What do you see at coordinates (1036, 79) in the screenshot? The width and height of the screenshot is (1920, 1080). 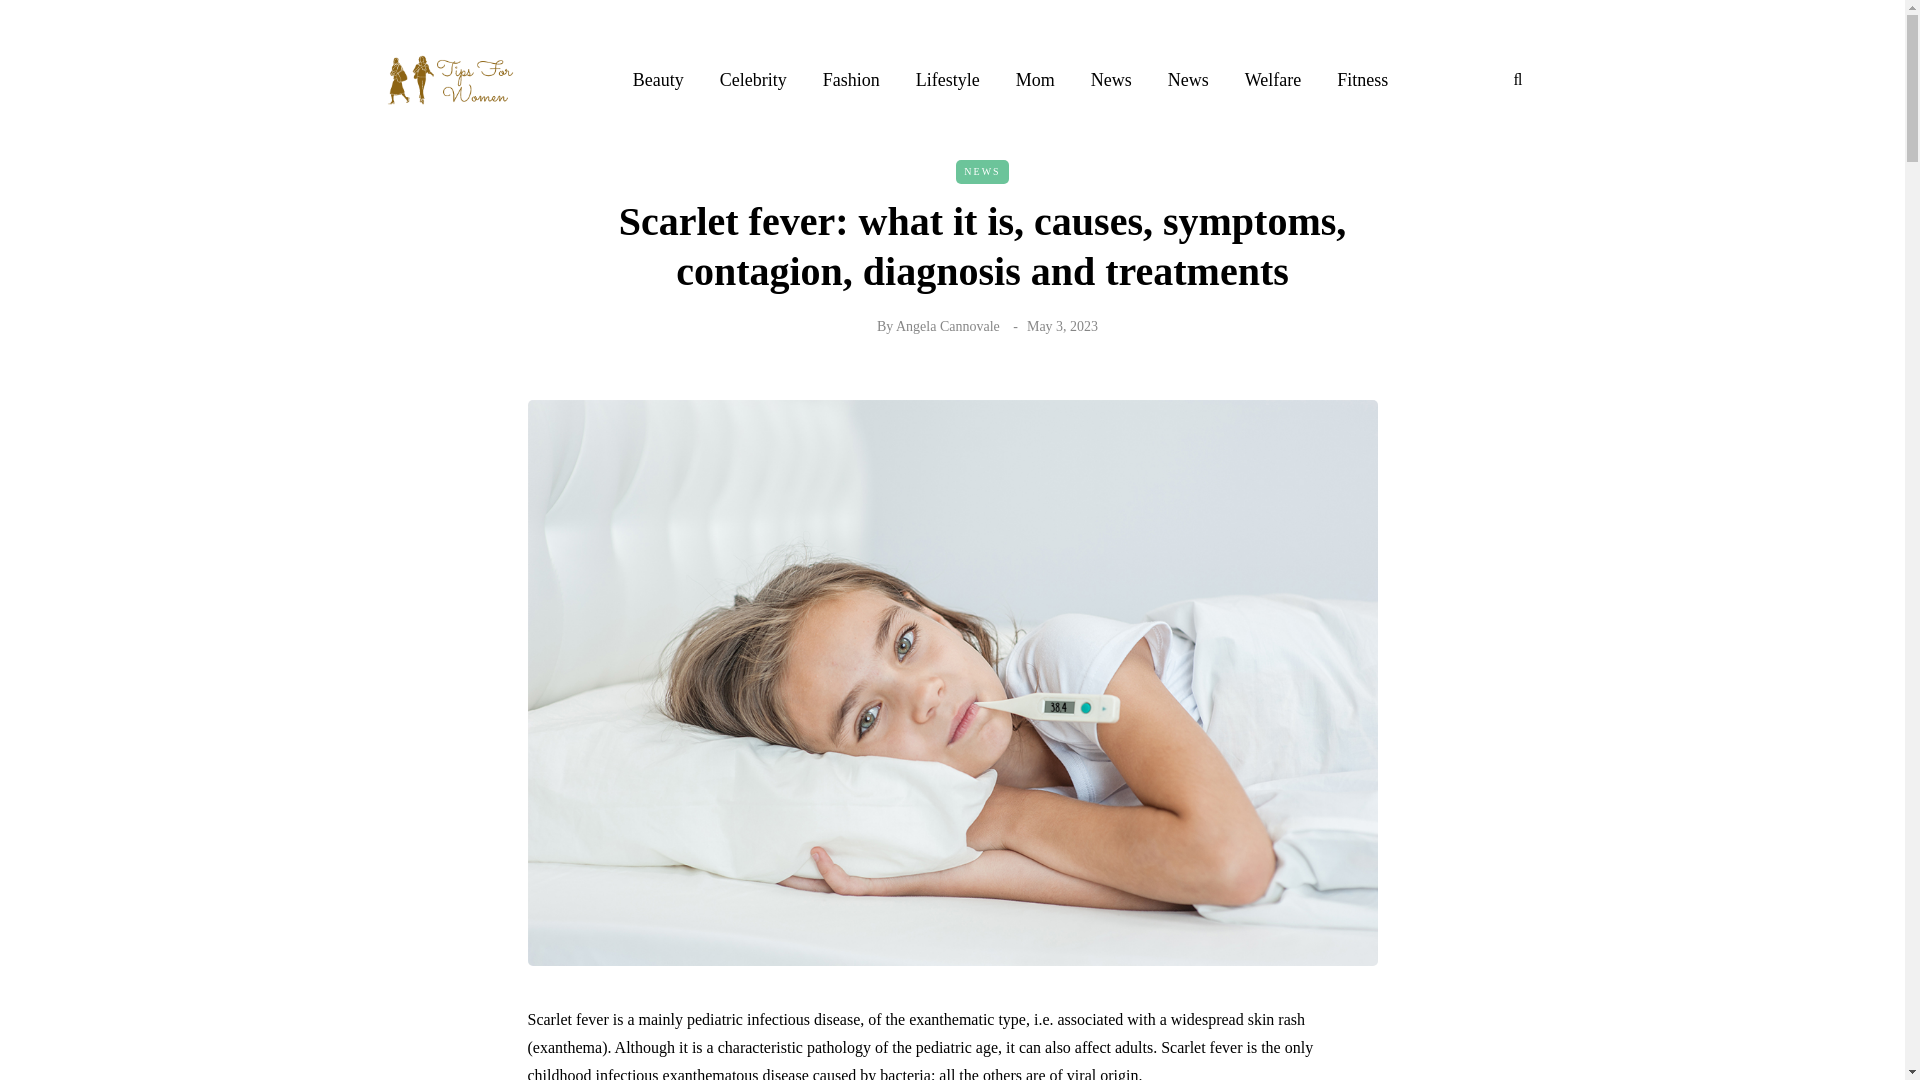 I see `Mom` at bounding box center [1036, 79].